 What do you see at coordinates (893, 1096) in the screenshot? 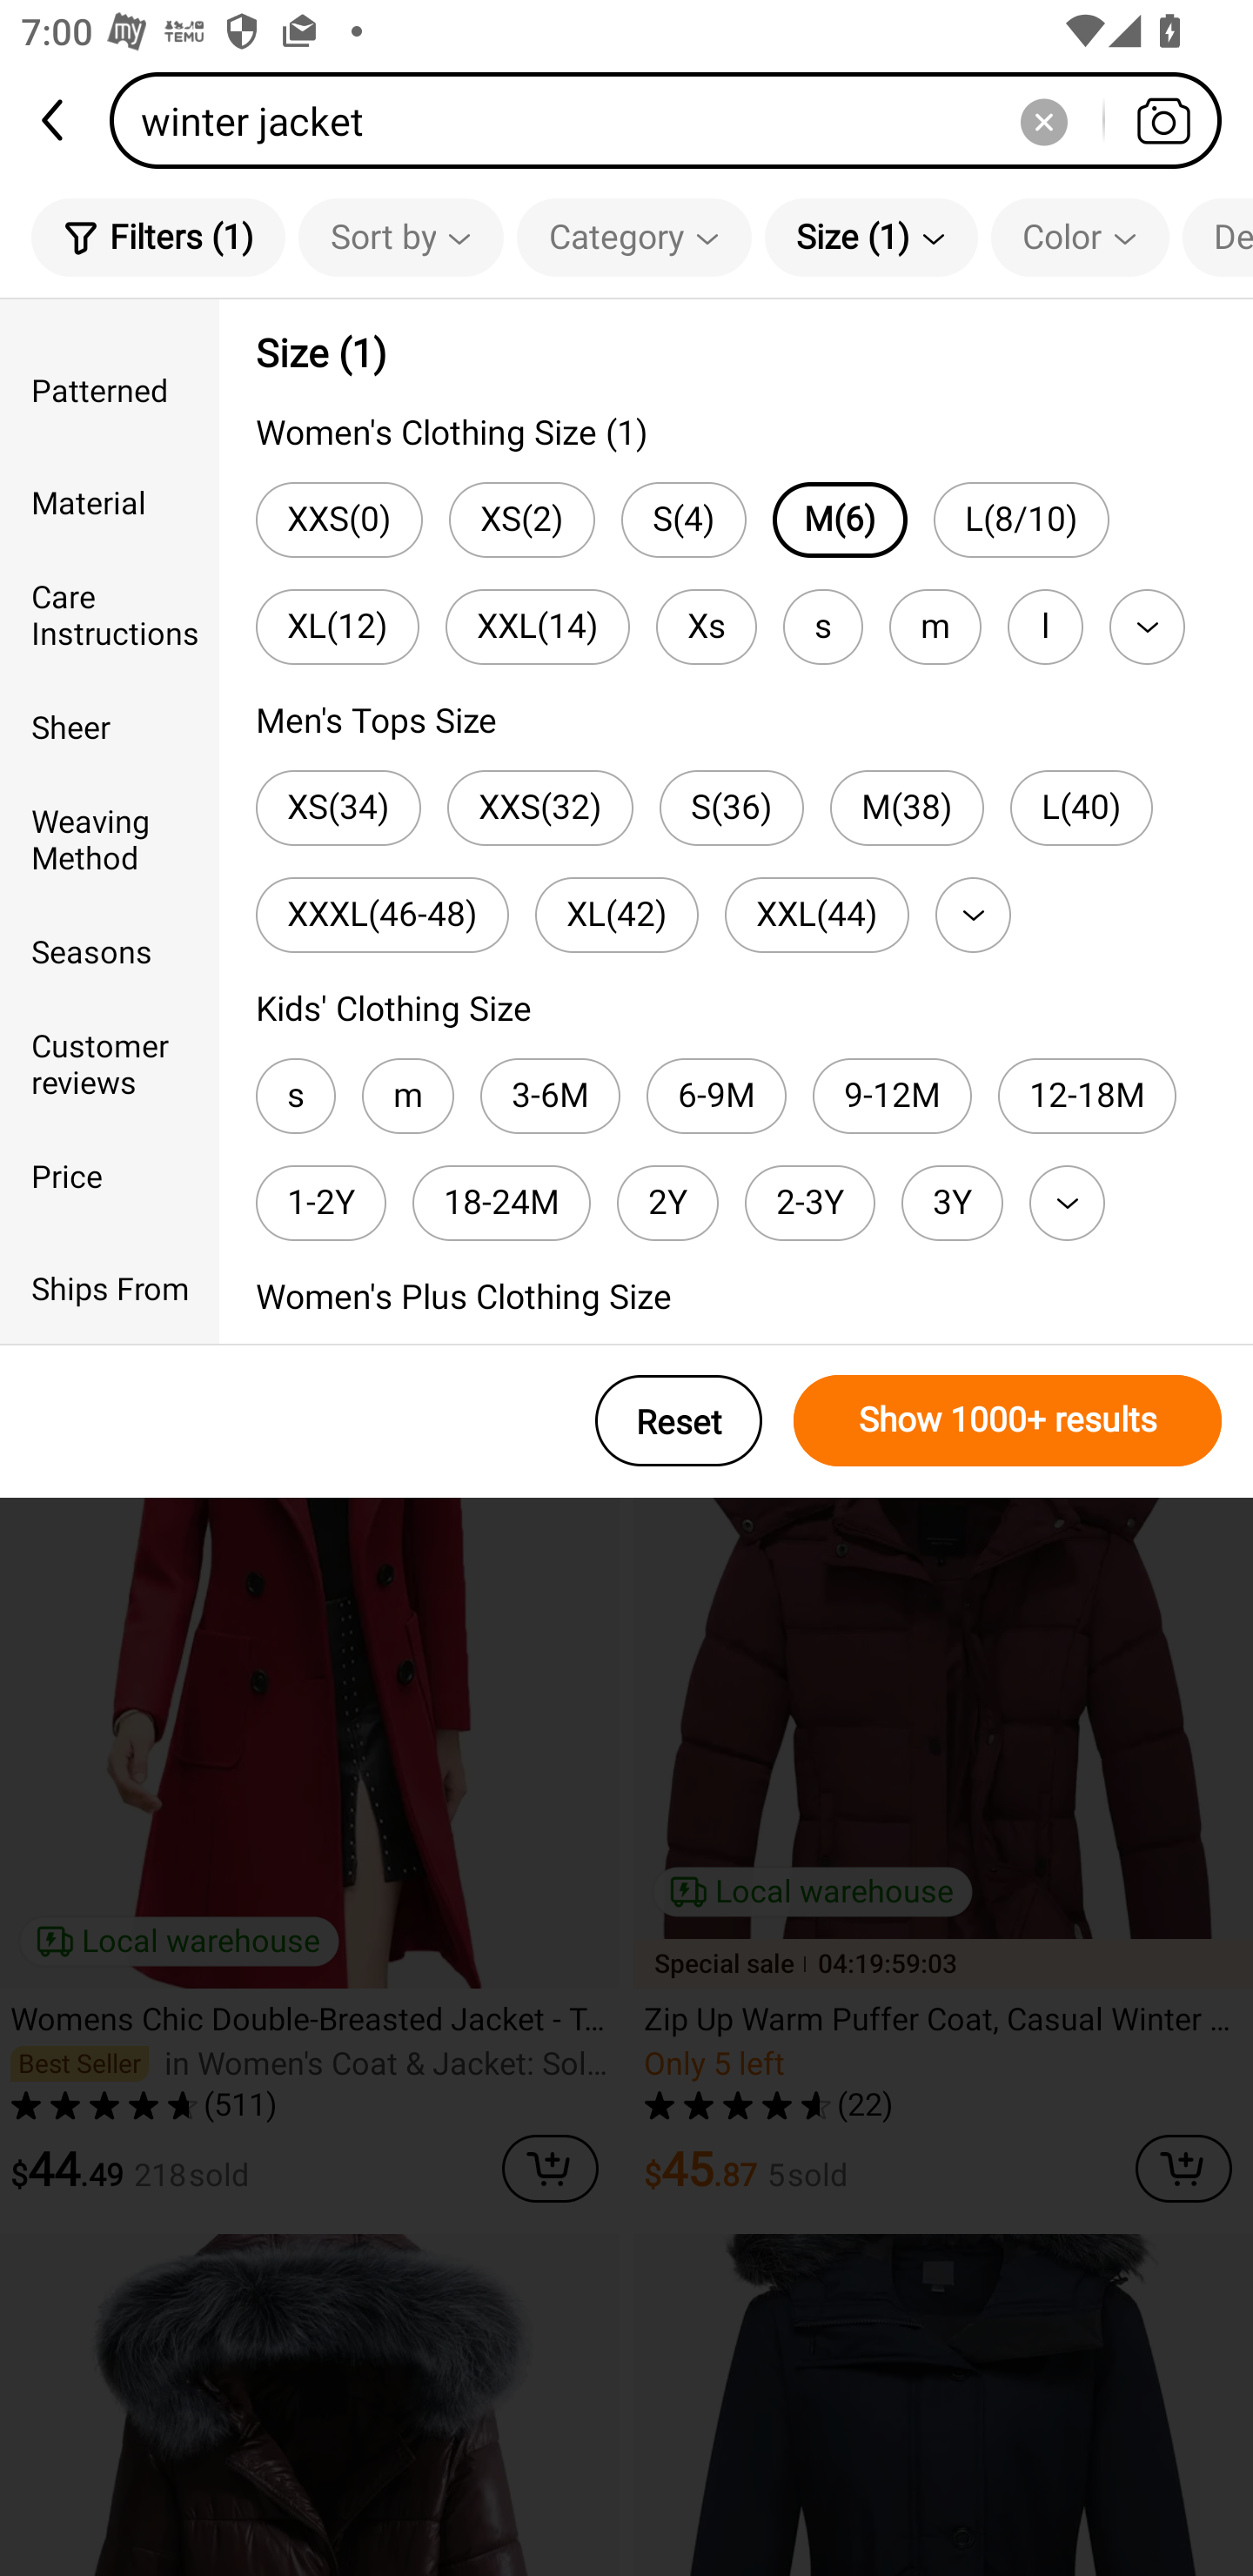
I see `9-12M` at bounding box center [893, 1096].